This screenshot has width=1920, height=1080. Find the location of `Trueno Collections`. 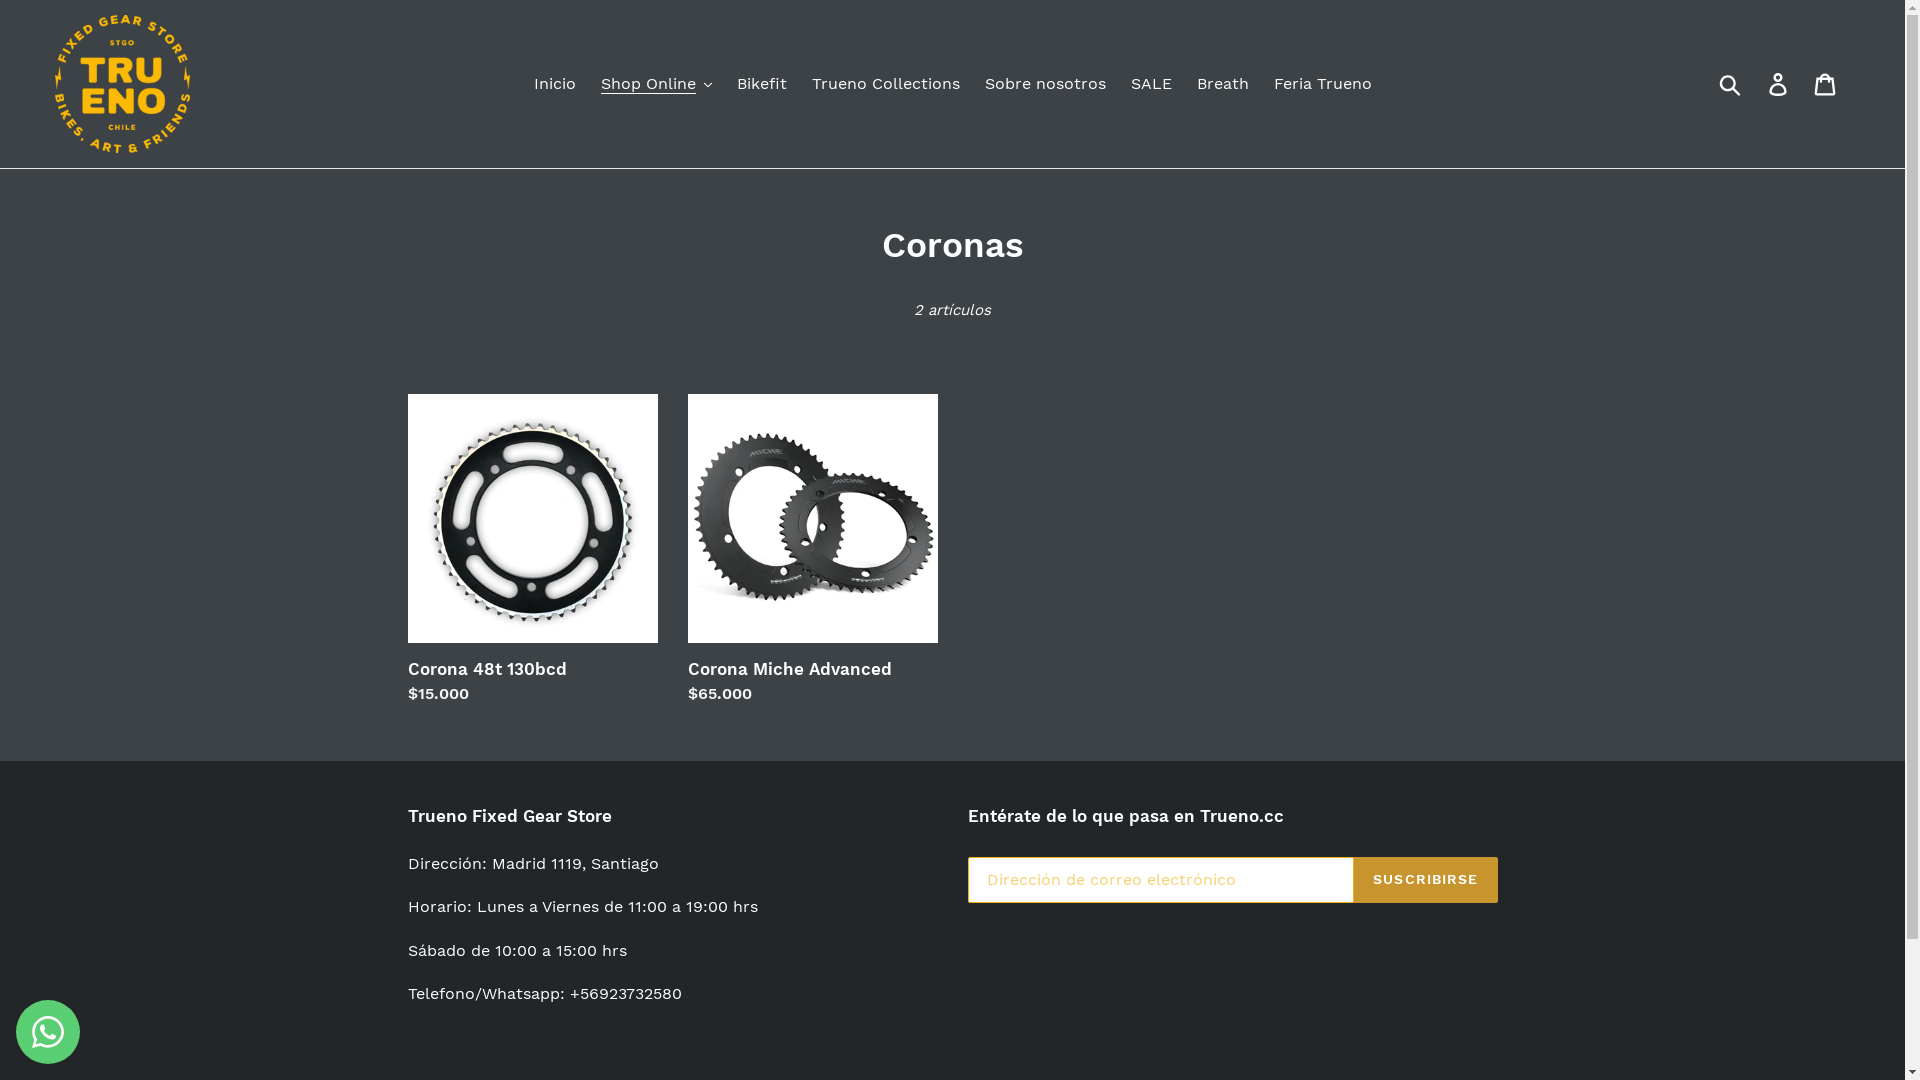

Trueno Collections is located at coordinates (886, 84).